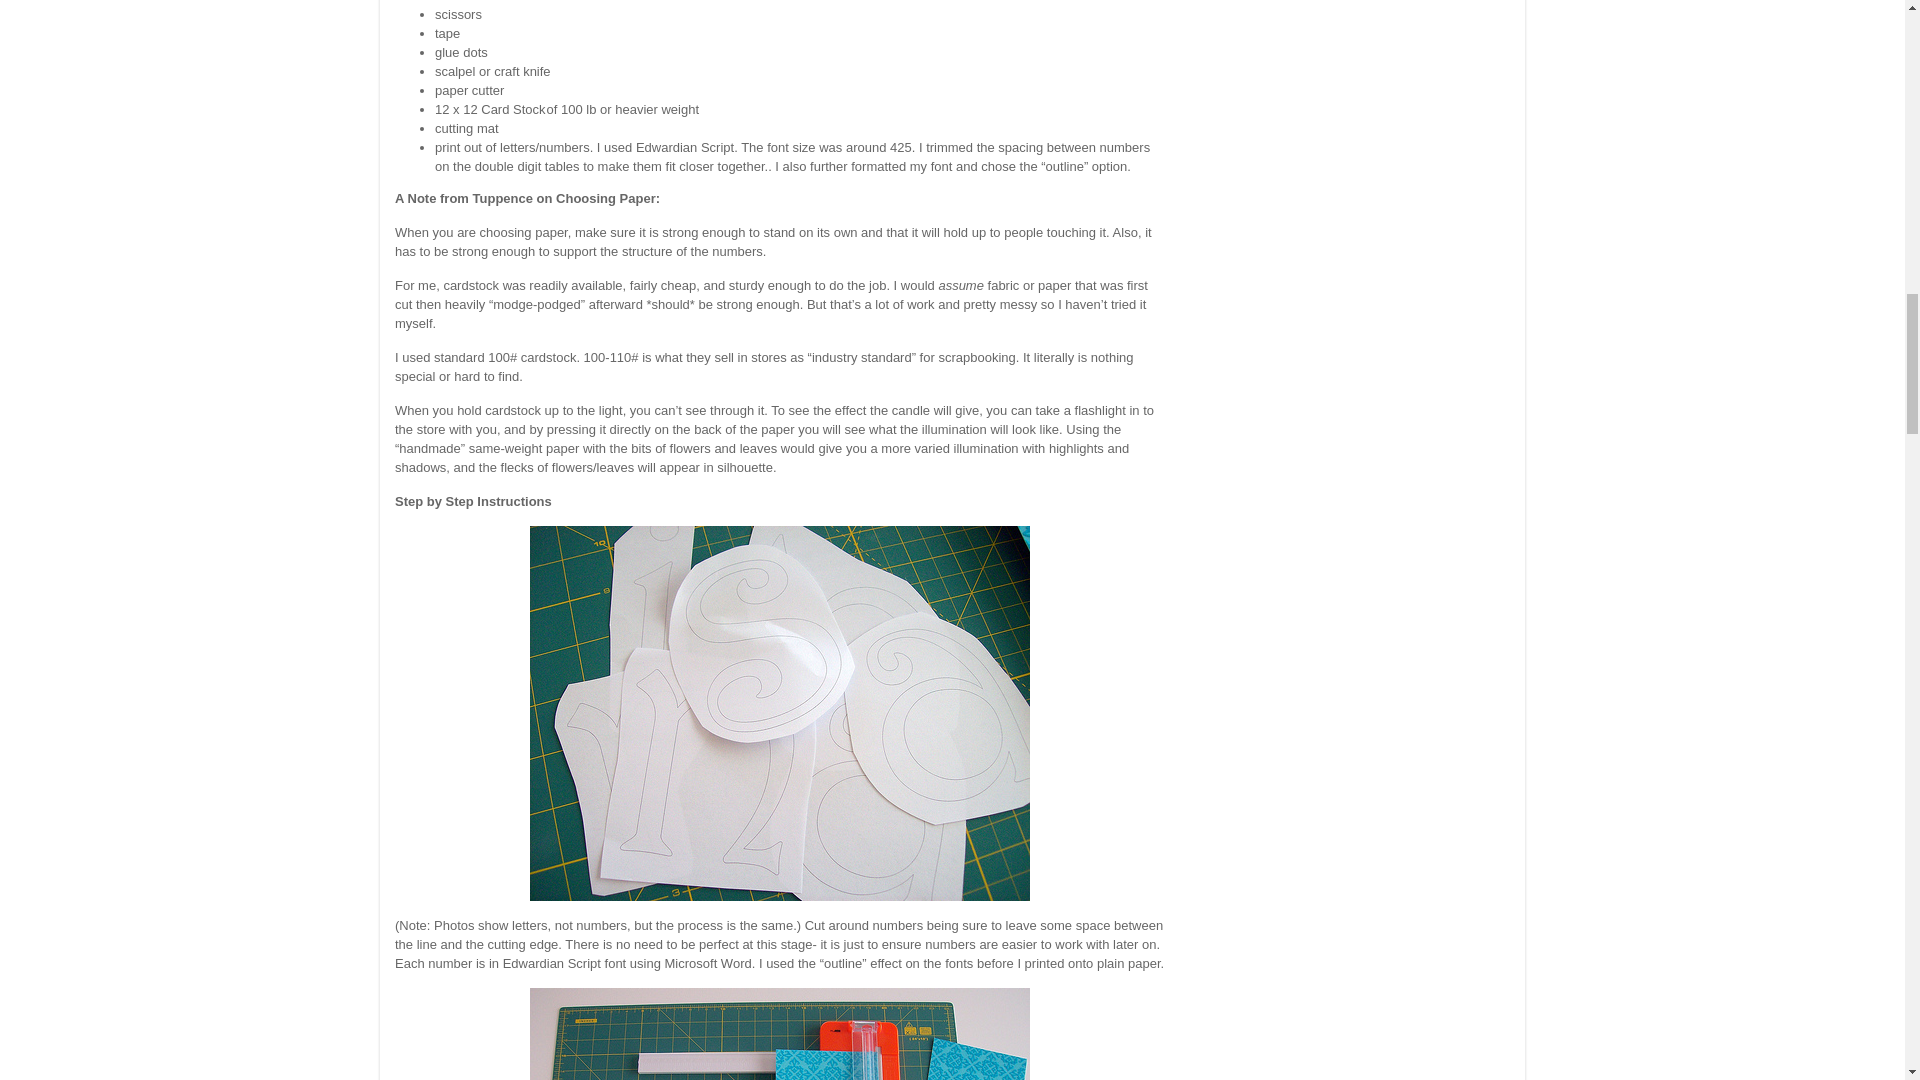  I want to click on diy table numbers, so click(779, 1034).